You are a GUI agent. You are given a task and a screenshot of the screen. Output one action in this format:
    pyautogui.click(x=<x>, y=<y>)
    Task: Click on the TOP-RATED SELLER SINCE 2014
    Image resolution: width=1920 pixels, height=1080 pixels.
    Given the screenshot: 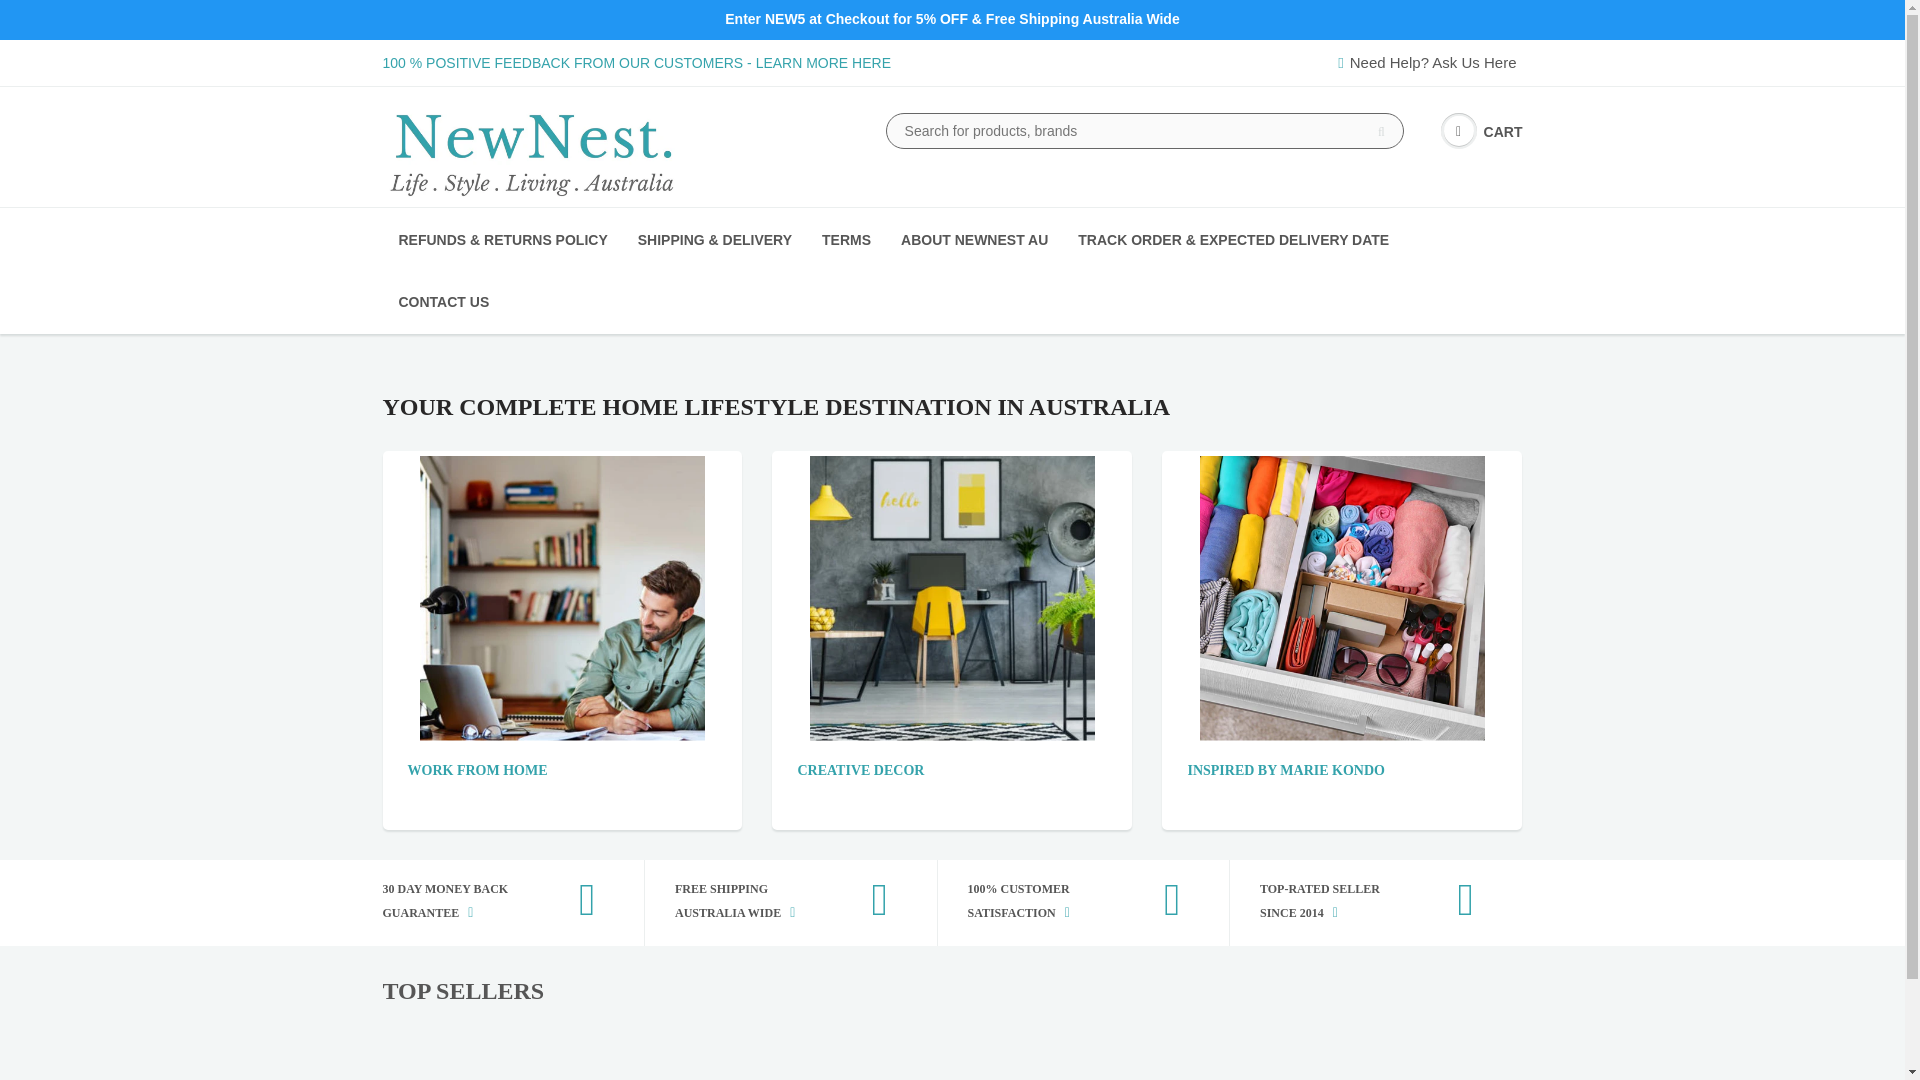 What is the action you would take?
    pyautogui.click(x=1361, y=902)
    